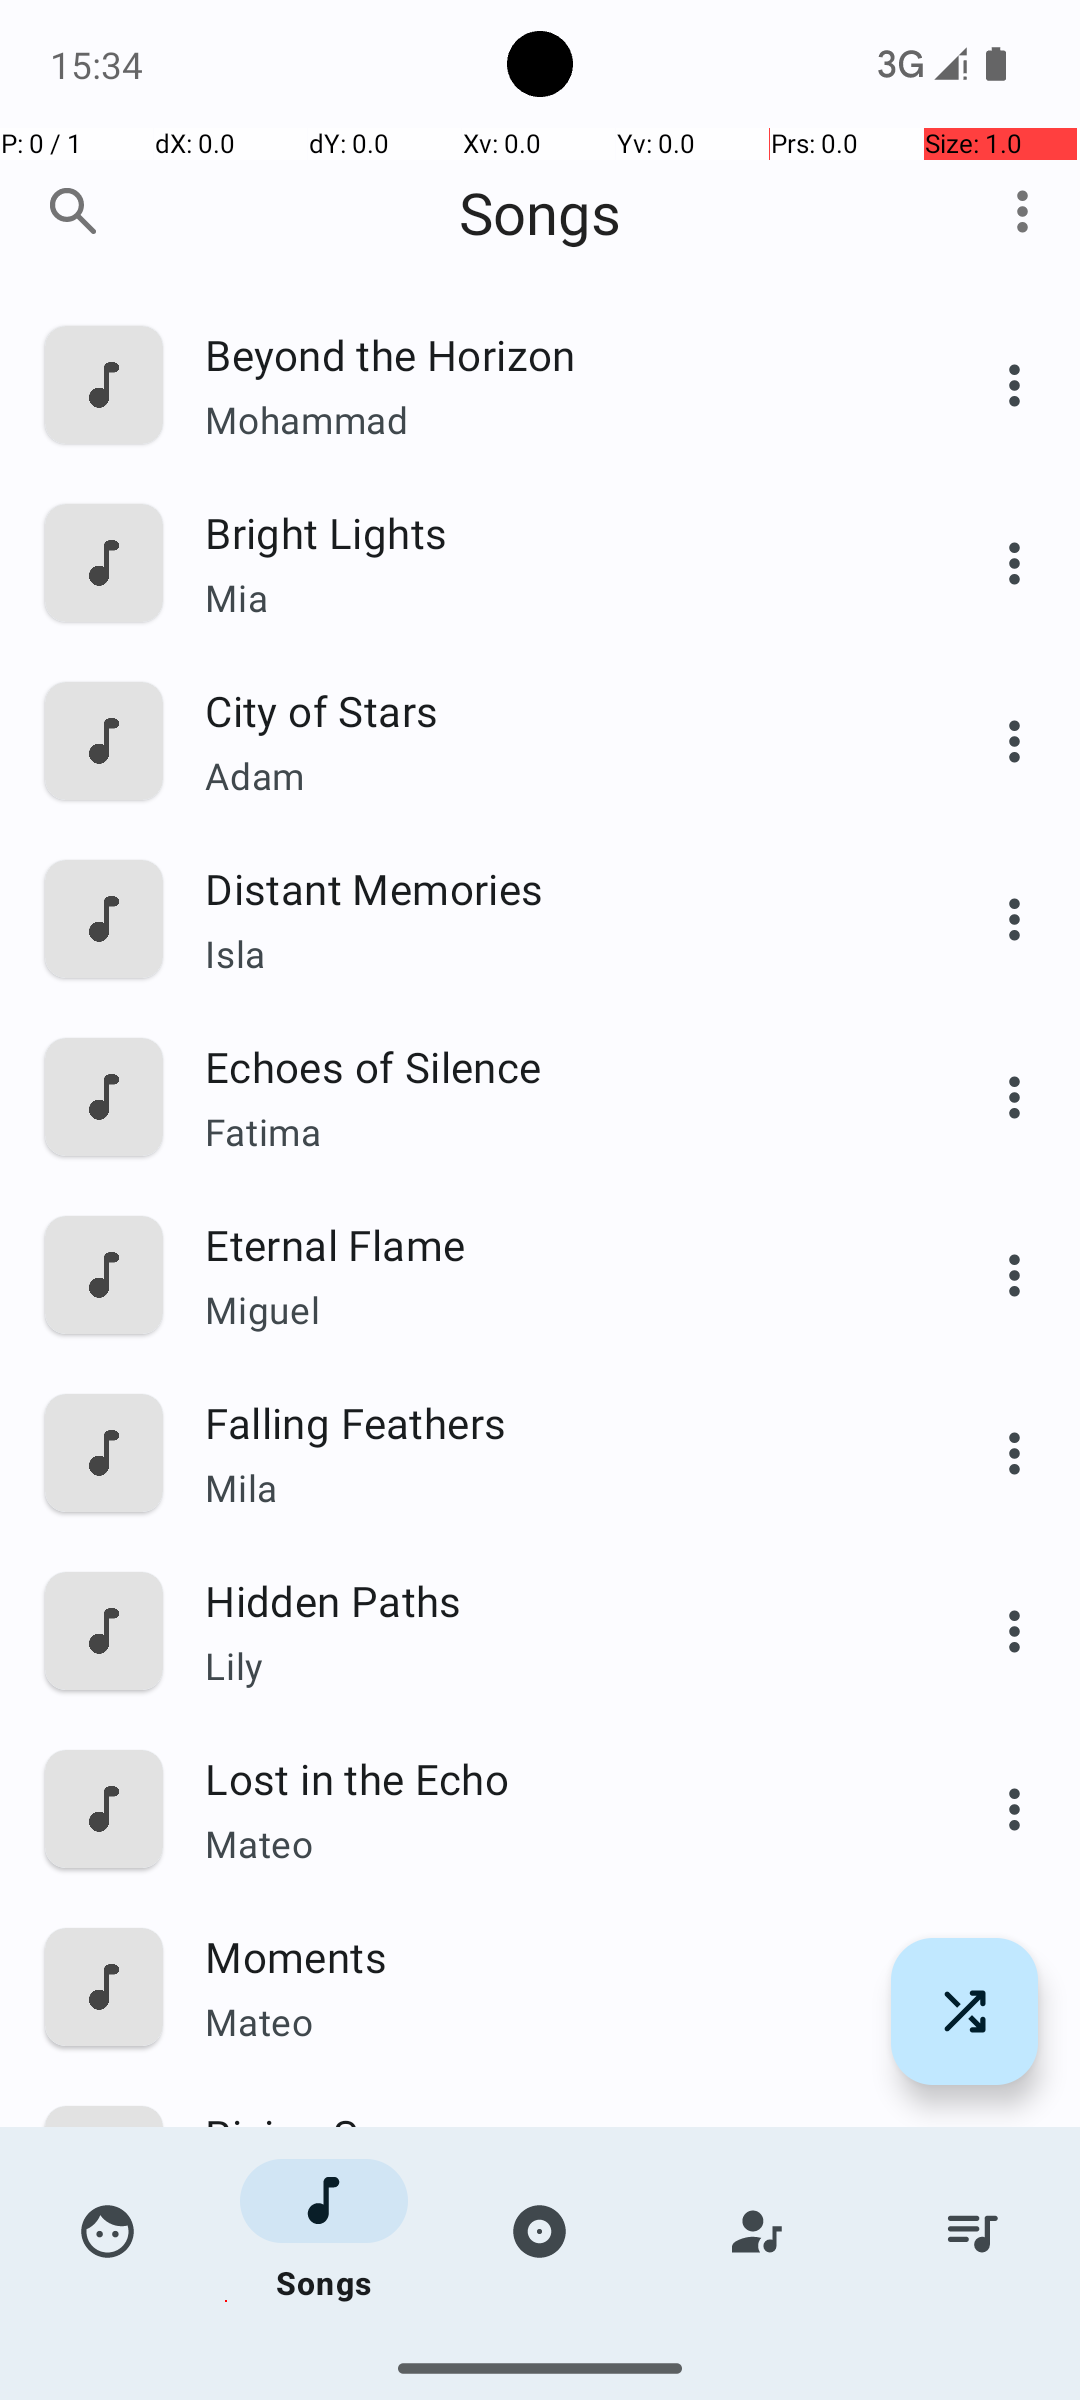  Describe the element at coordinates (557, 1132) in the screenshot. I see `Fatima` at that location.